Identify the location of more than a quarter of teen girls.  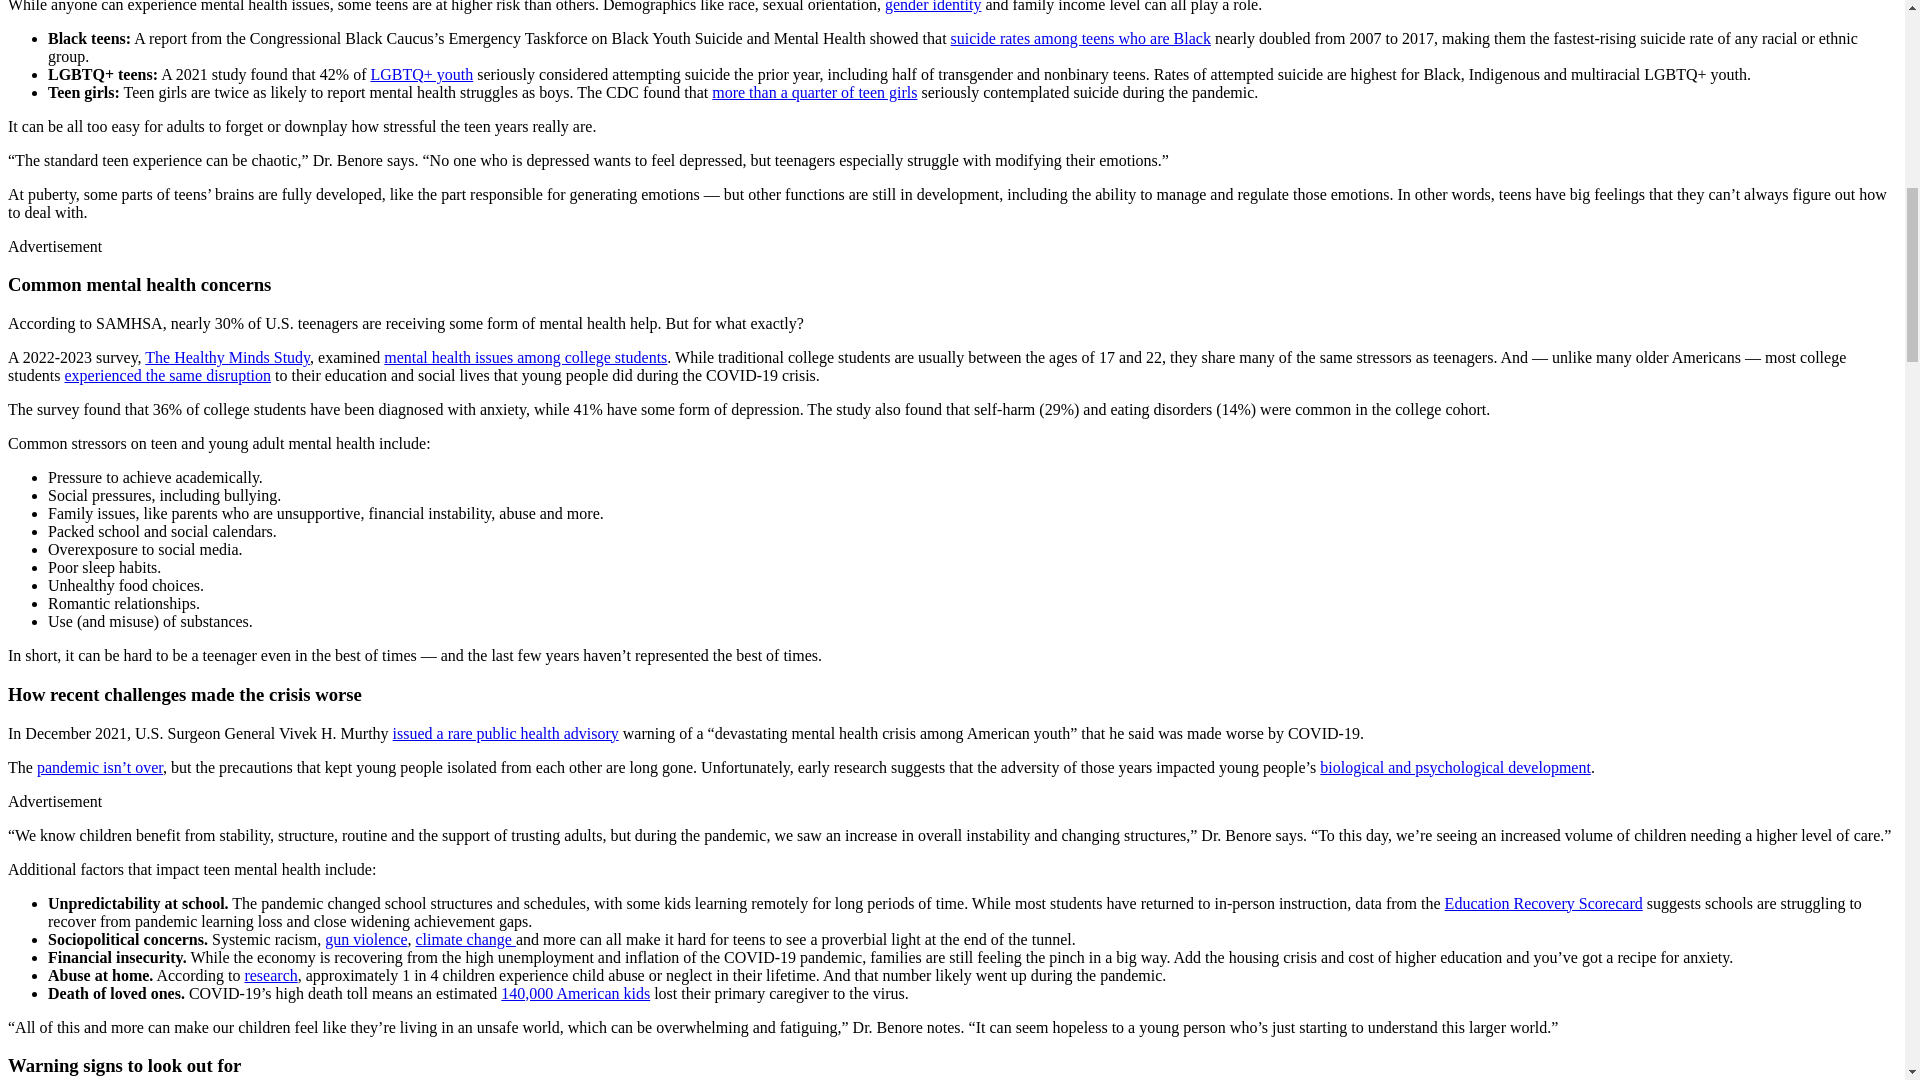
(814, 92).